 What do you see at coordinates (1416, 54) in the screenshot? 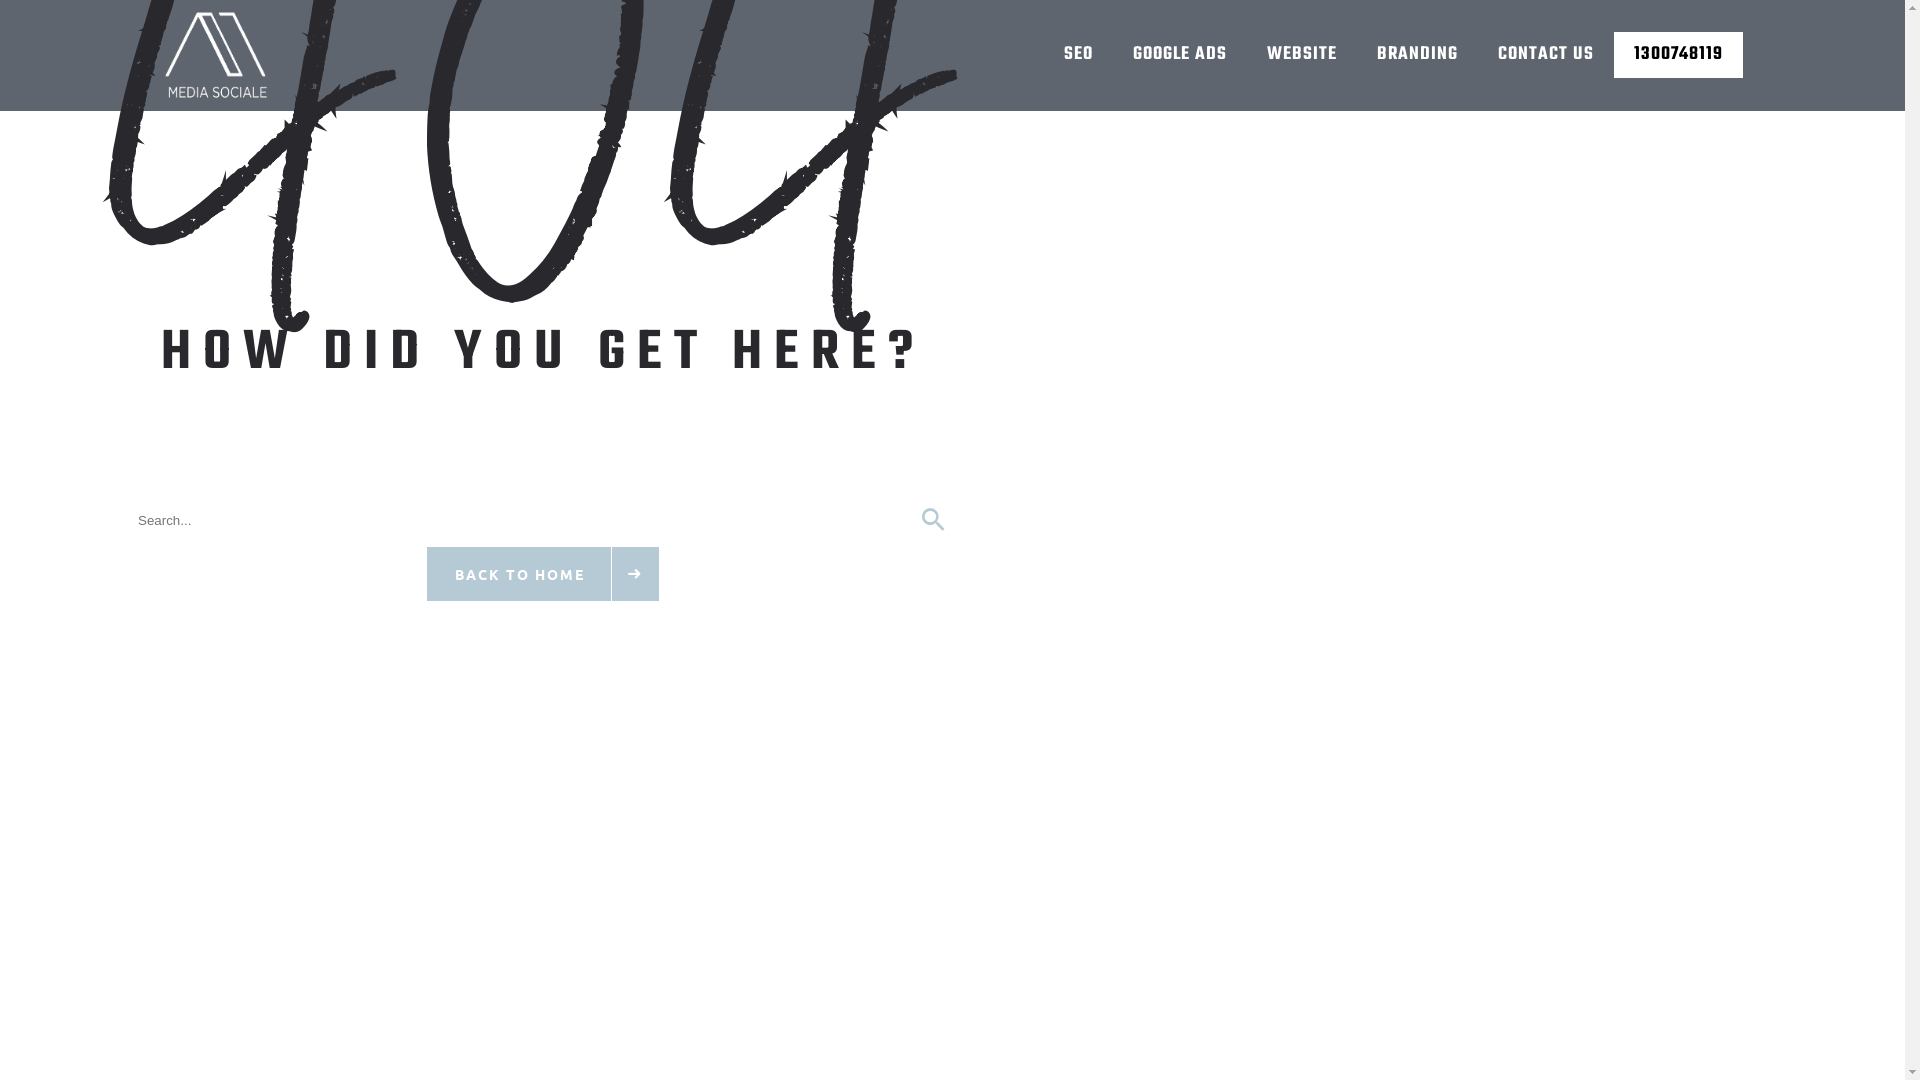
I see `BRANDING` at bounding box center [1416, 54].